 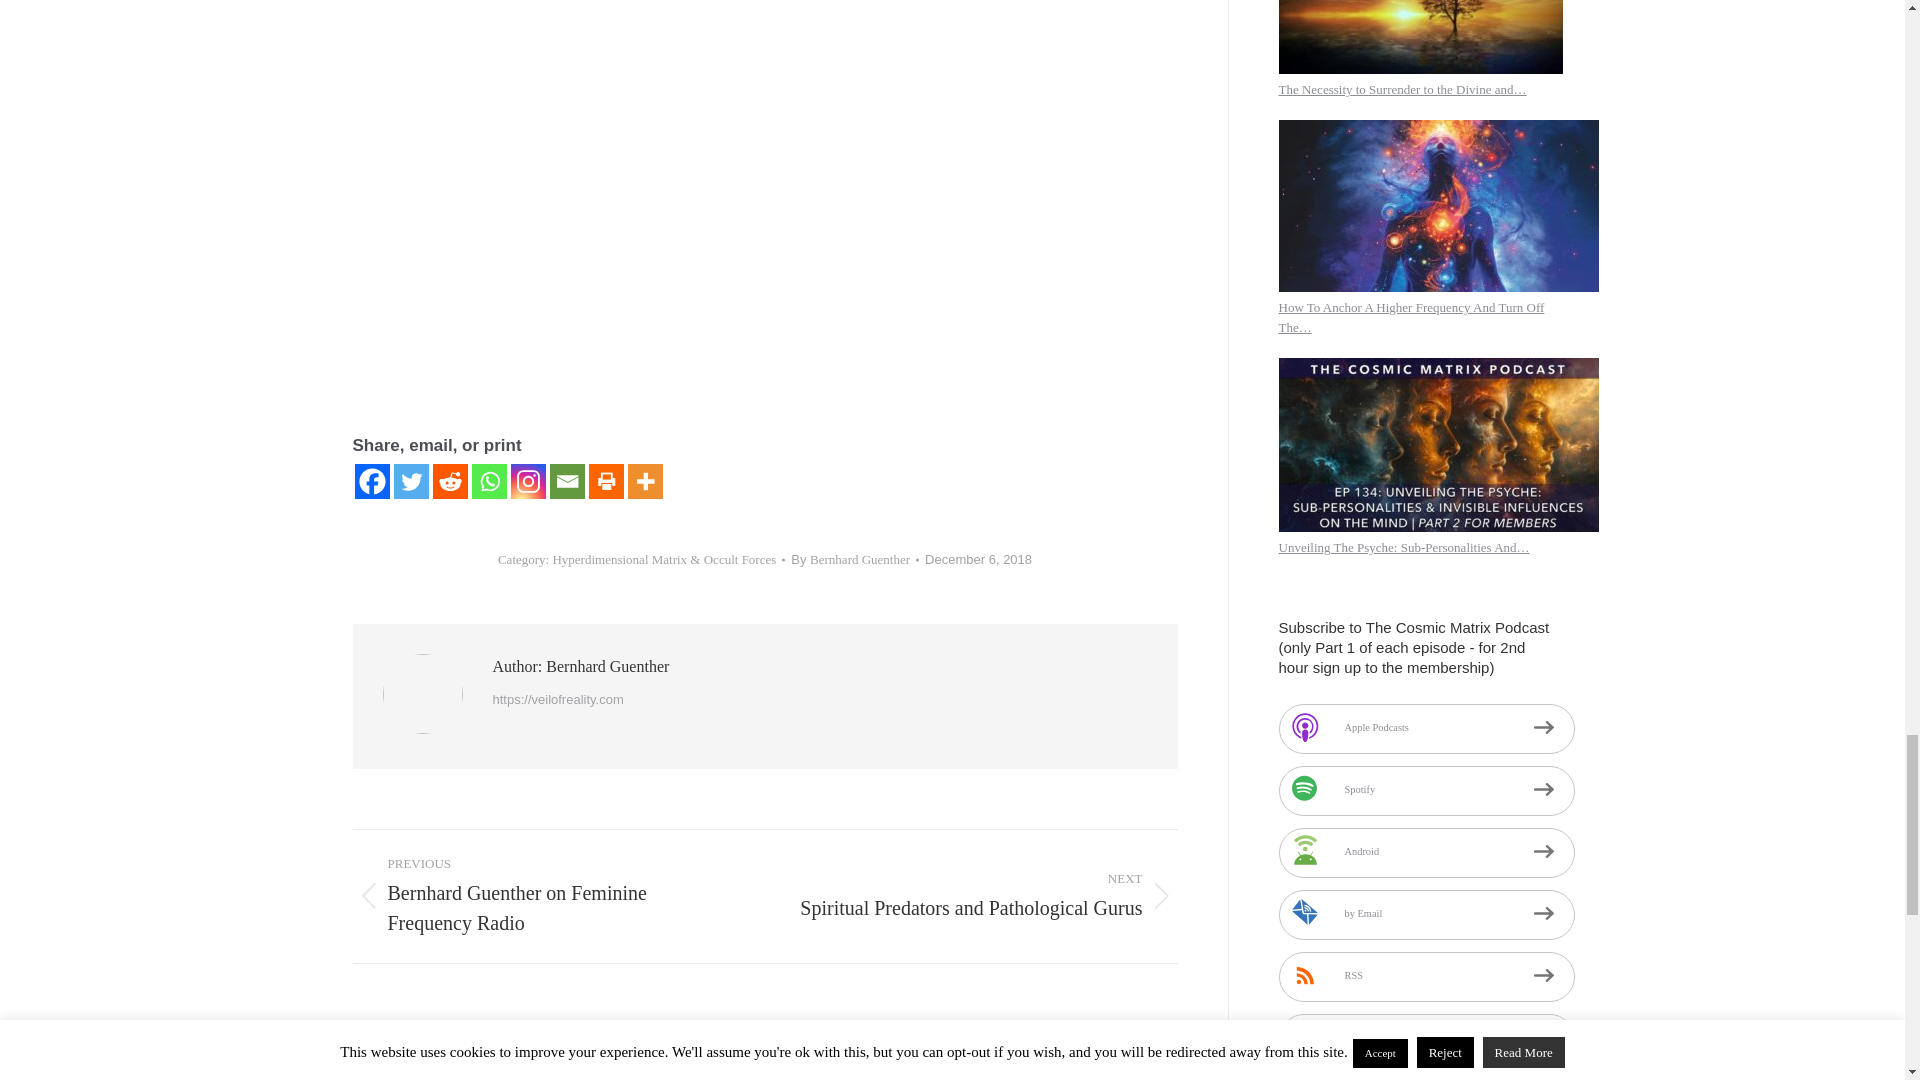 I want to click on 7:40 pm, so click(x=978, y=560).